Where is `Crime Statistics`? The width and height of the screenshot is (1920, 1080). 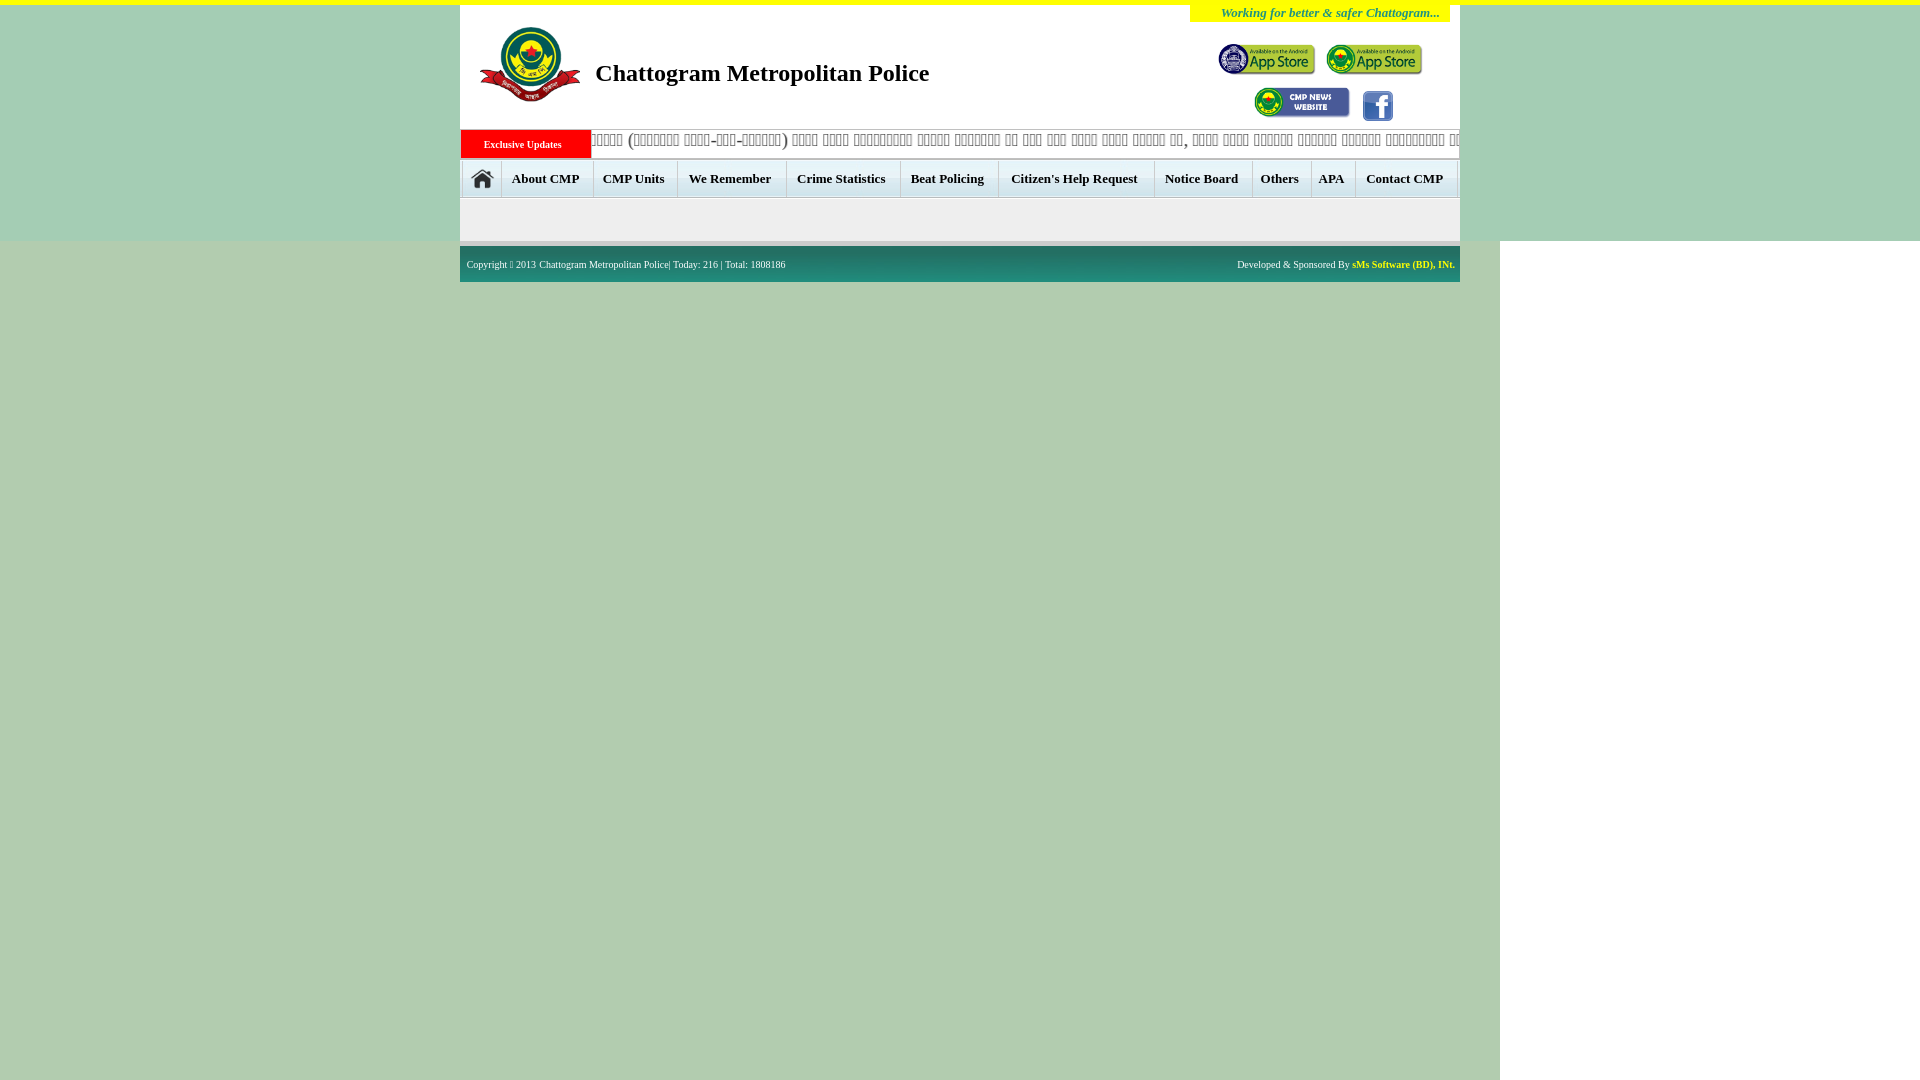
Crime Statistics is located at coordinates (843, 178).